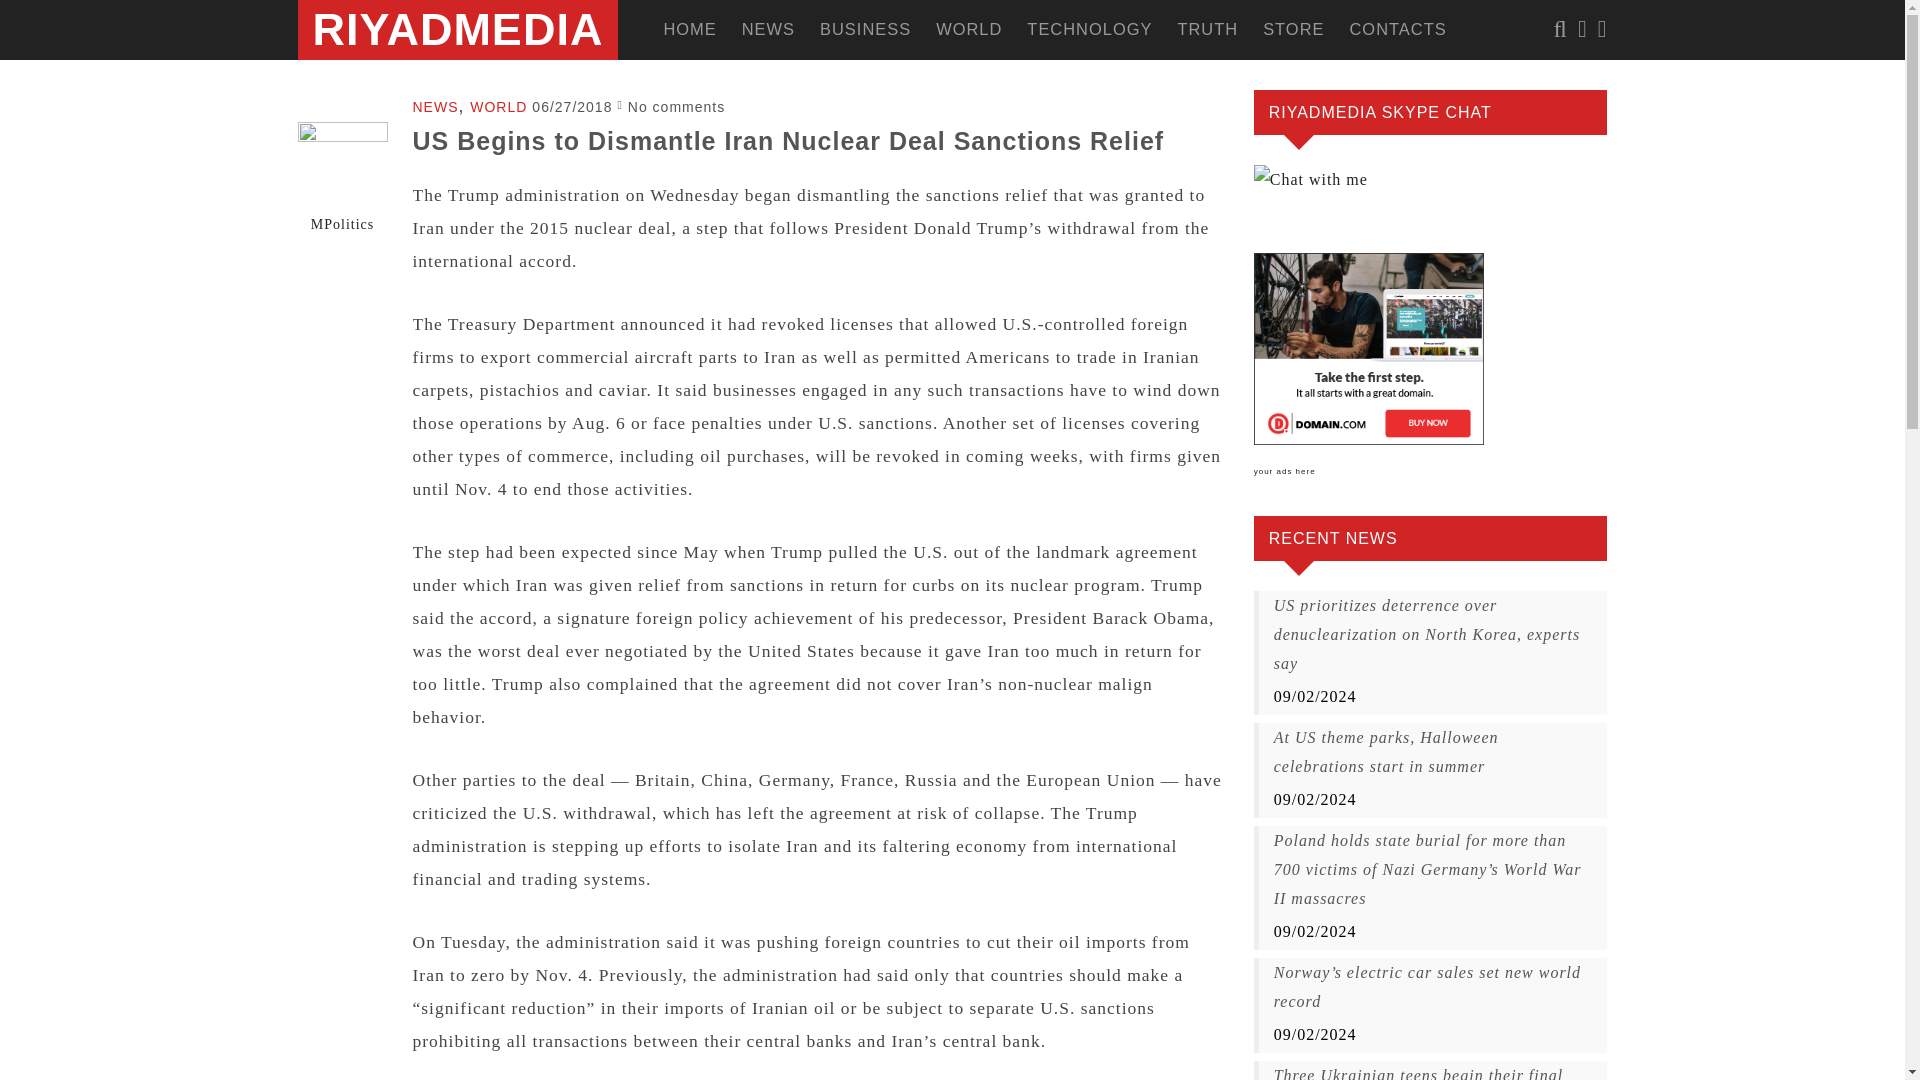  Describe the element at coordinates (498, 106) in the screenshot. I see `WORLD` at that location.